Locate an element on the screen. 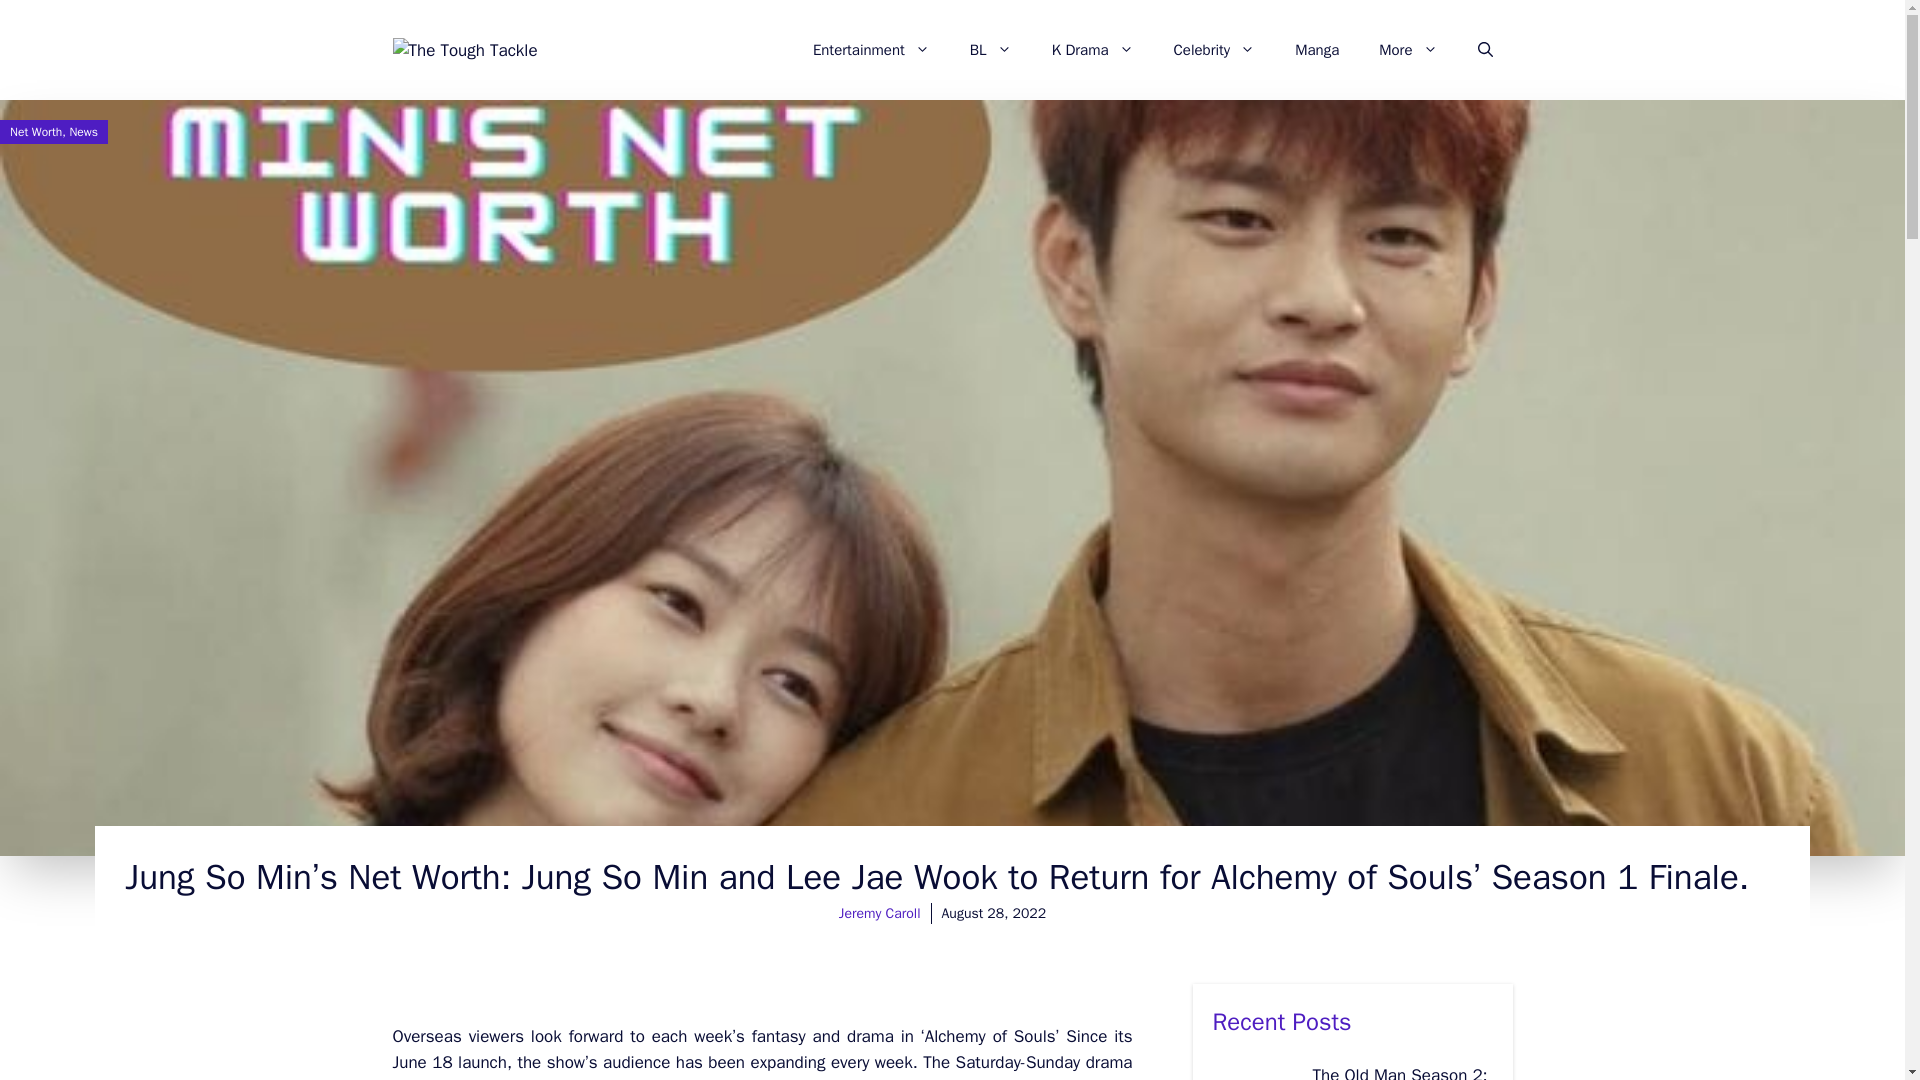 Image resolution: width=1920 pixels, height=1080 pixels. Celebrity is located at coordinates (1214, 50).